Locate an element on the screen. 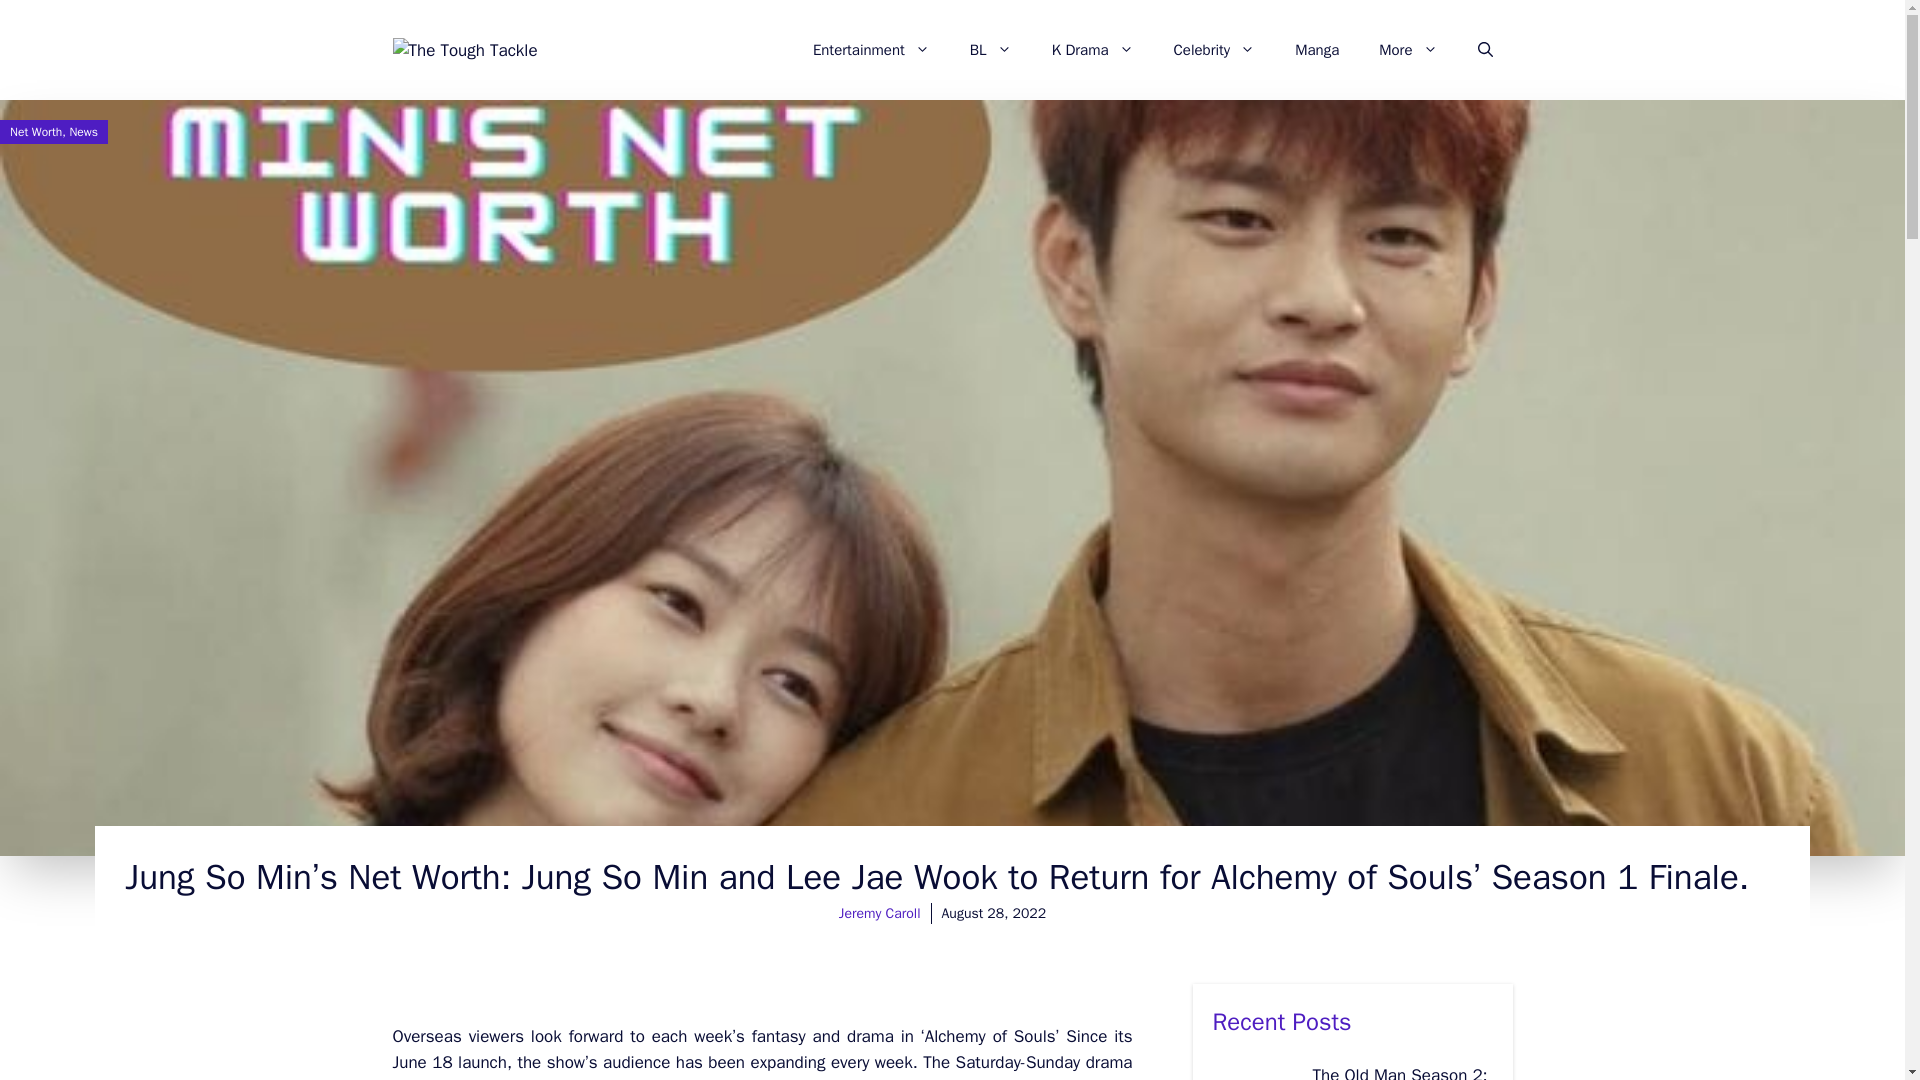 Image resolution: width=1920 pixels, height=1080 pixels. Celebrity is located at coordinates (1214, 50).